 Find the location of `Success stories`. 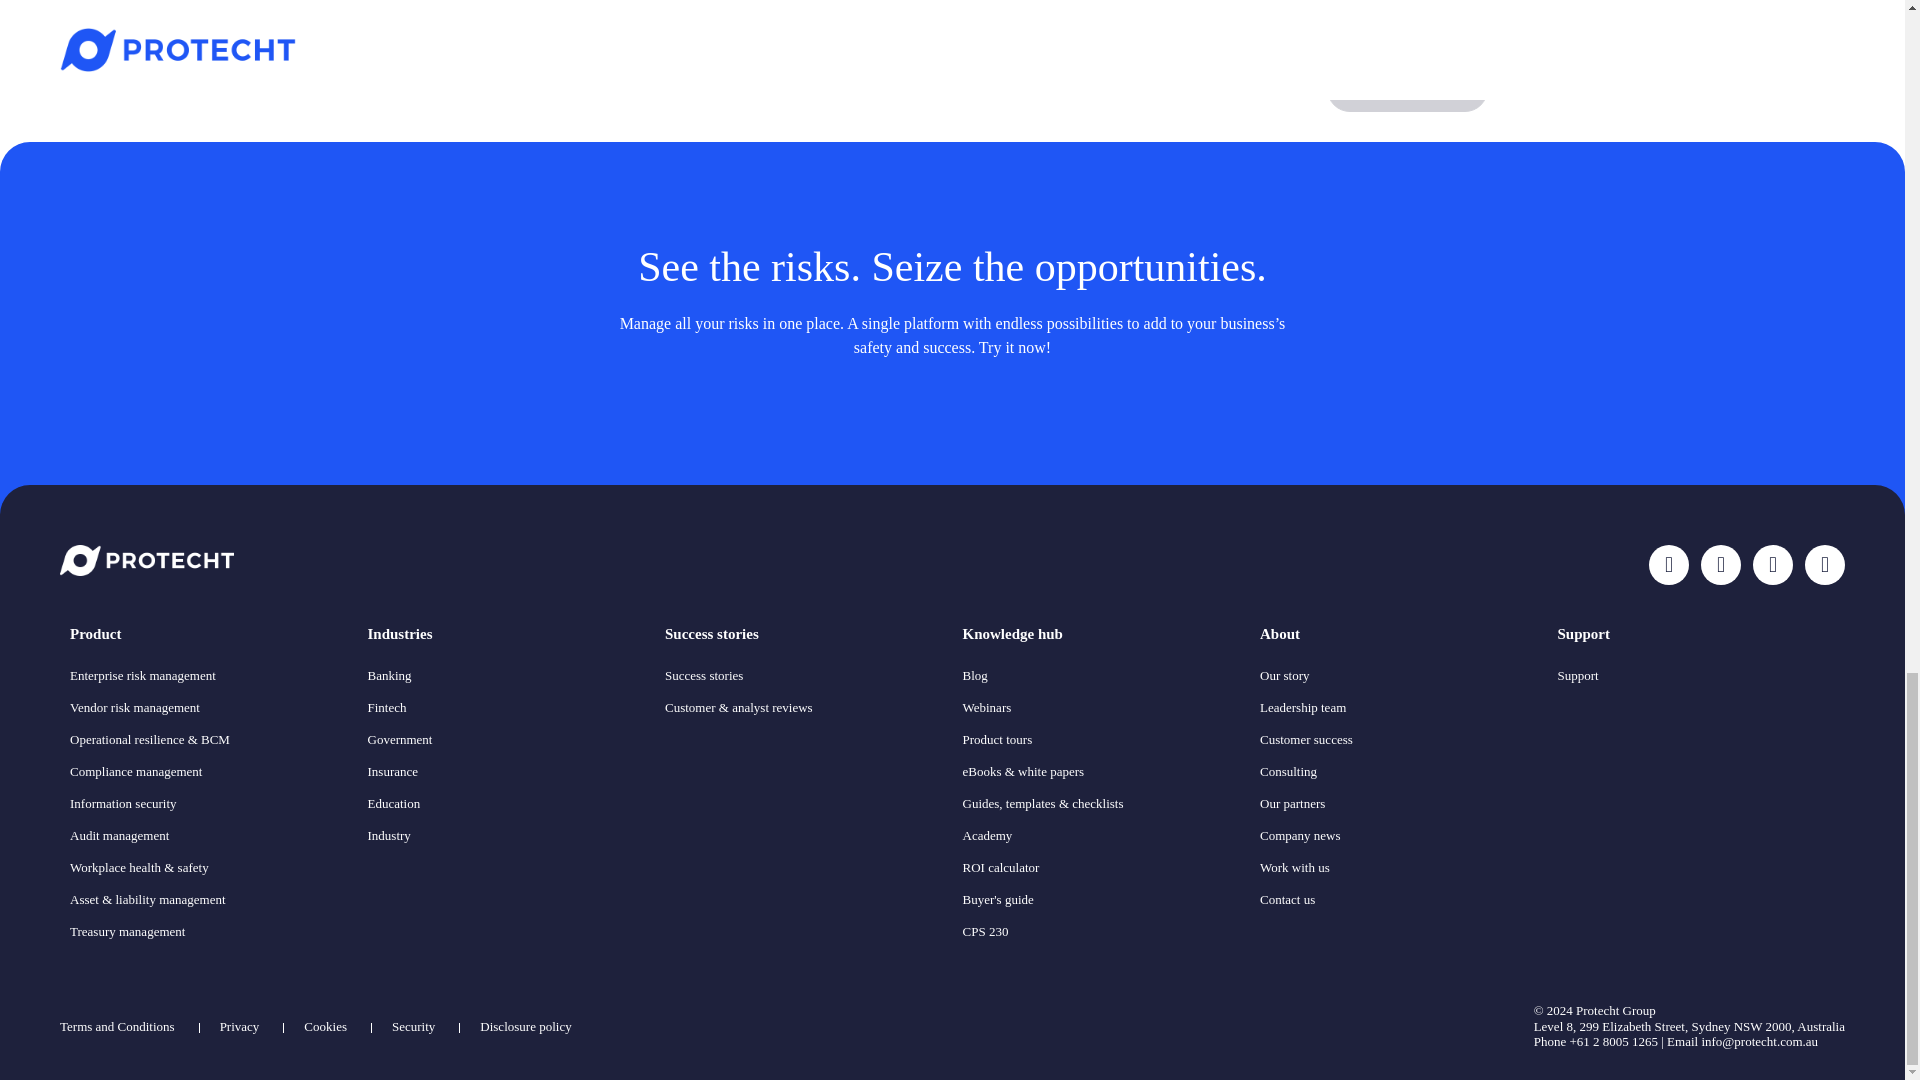

Success stories is located at coordinates (704, 675).